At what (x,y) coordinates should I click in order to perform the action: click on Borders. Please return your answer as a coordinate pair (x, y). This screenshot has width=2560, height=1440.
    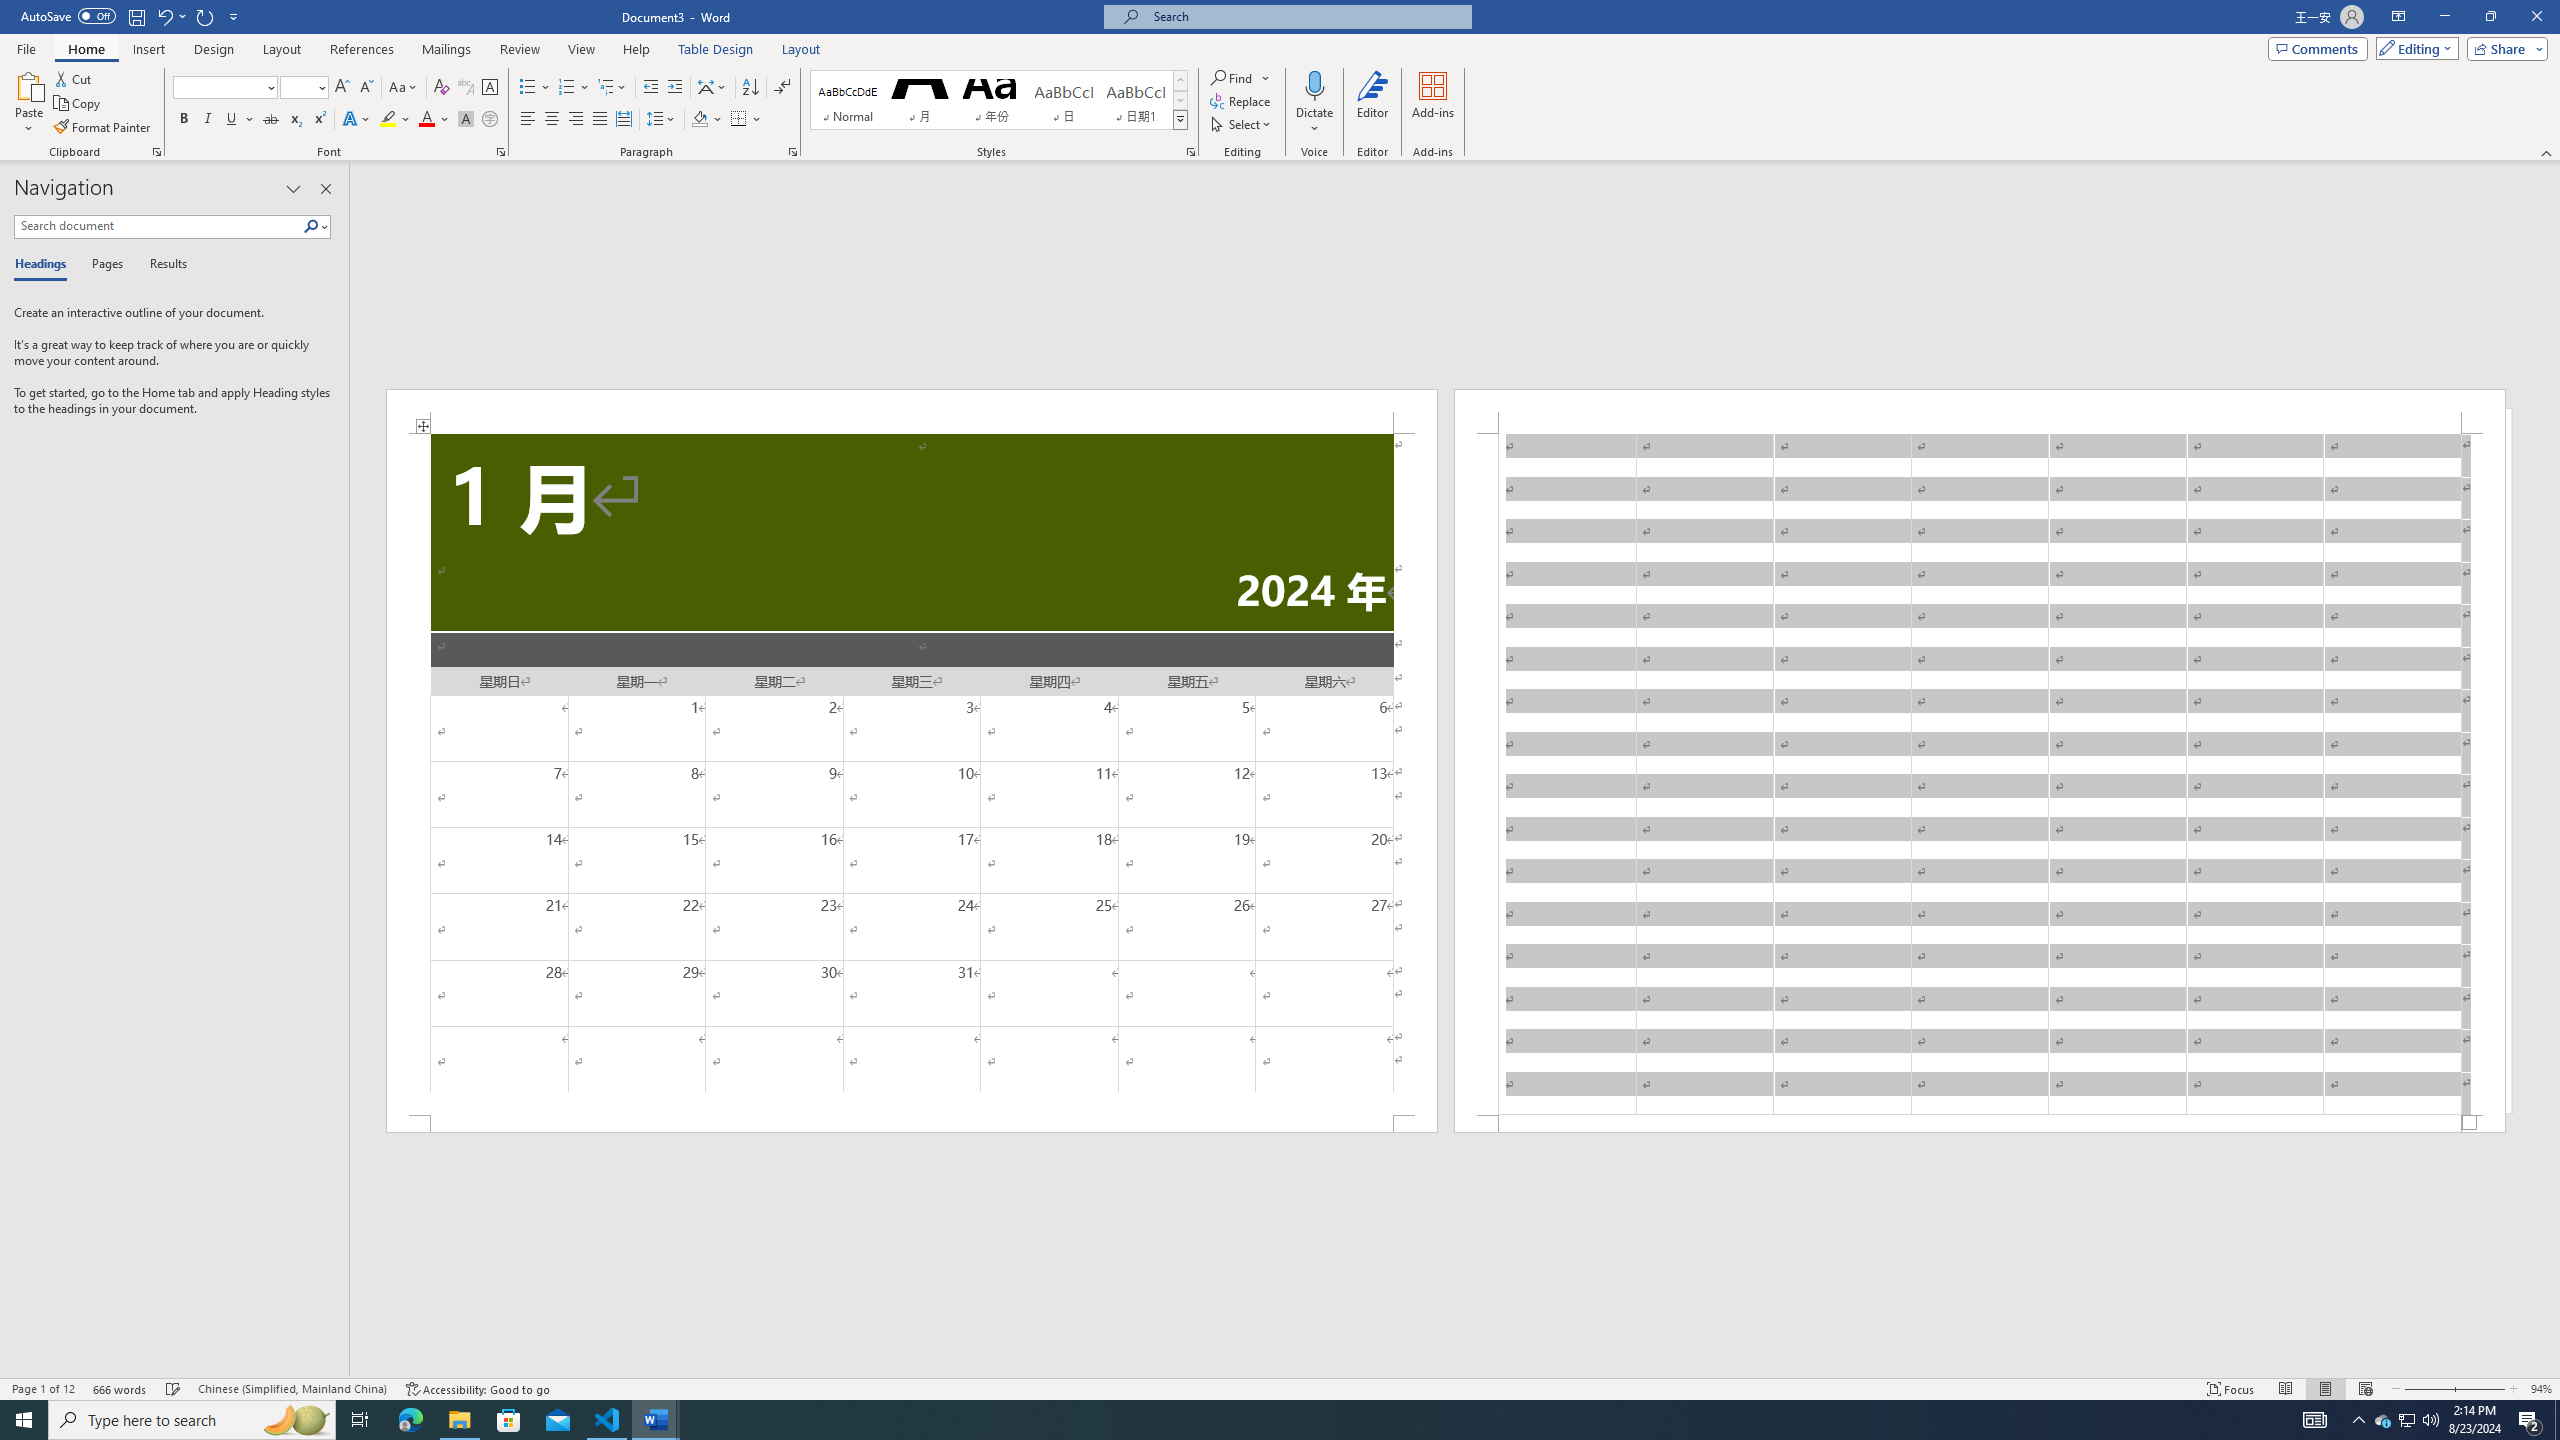
    Looking at the image, I should click on (746, 120).